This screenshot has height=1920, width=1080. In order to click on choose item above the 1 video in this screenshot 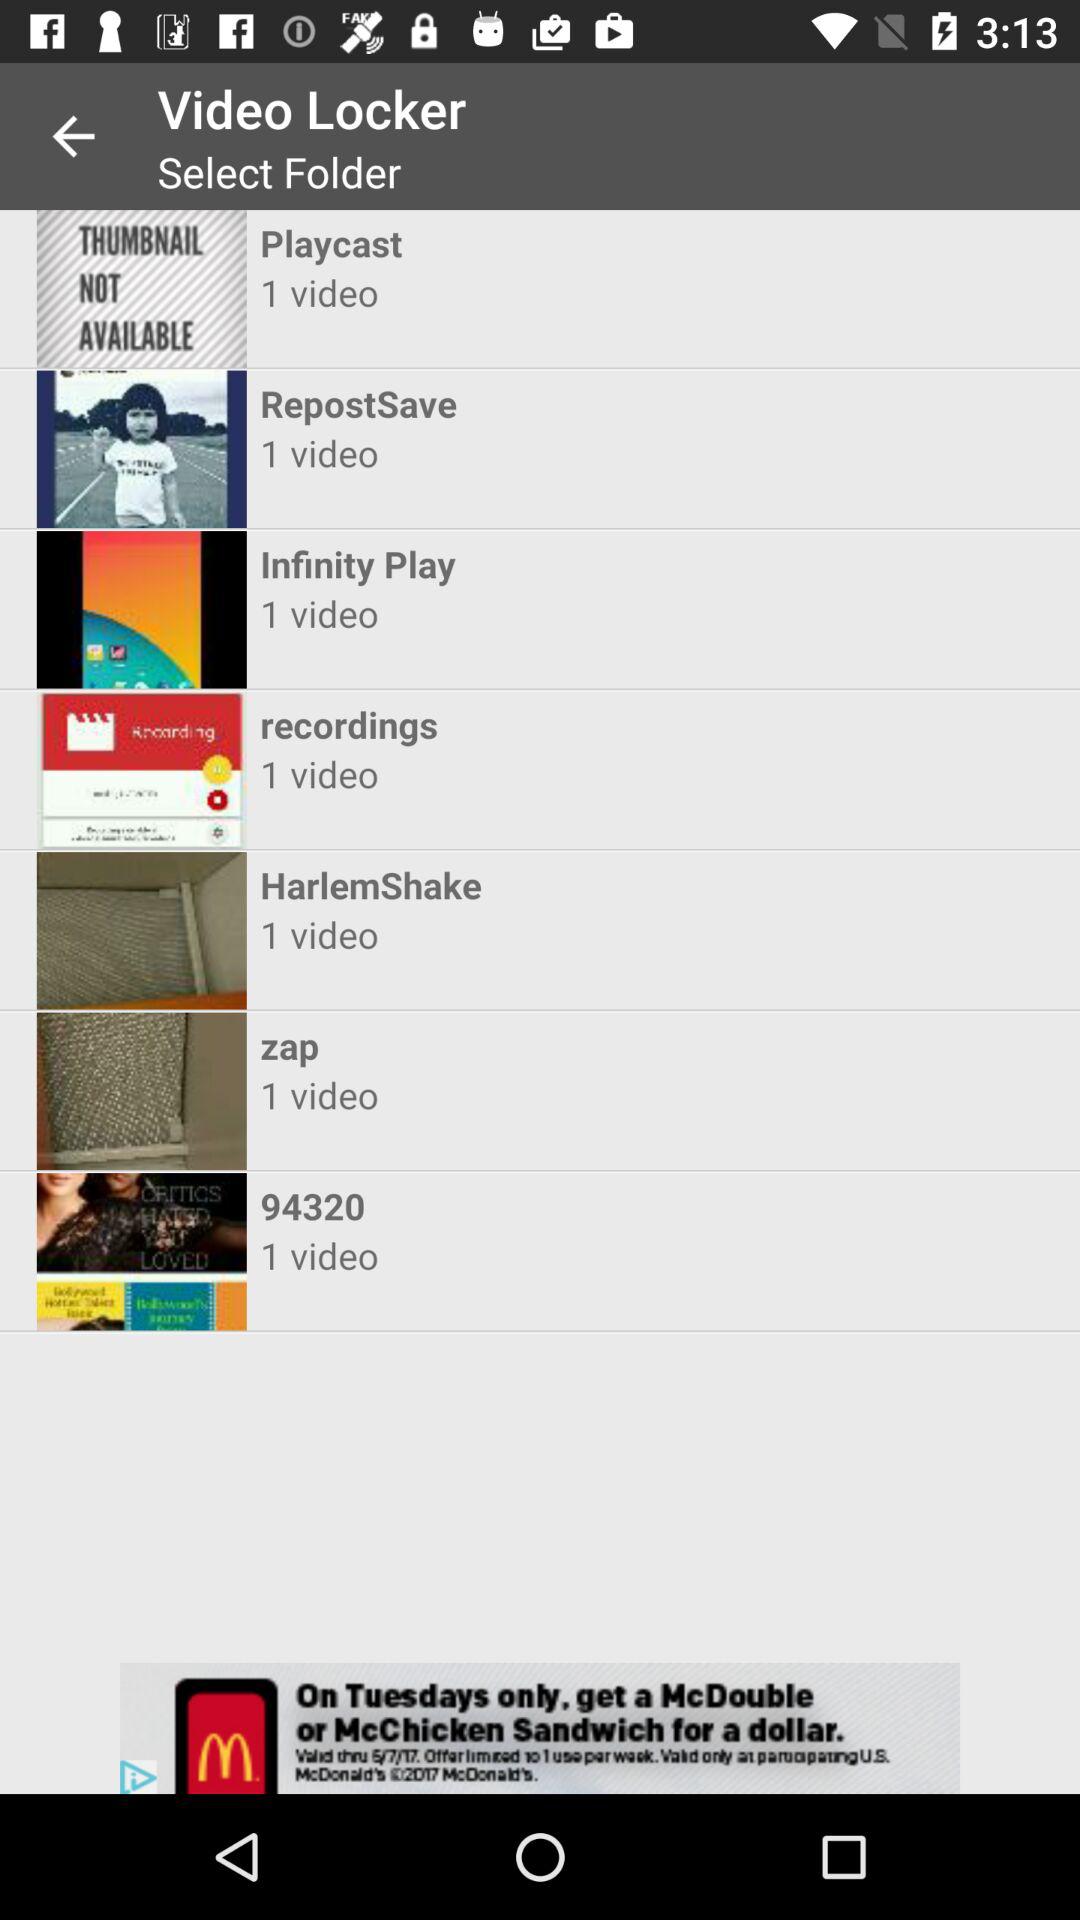, I will do `click(522, 403)`.